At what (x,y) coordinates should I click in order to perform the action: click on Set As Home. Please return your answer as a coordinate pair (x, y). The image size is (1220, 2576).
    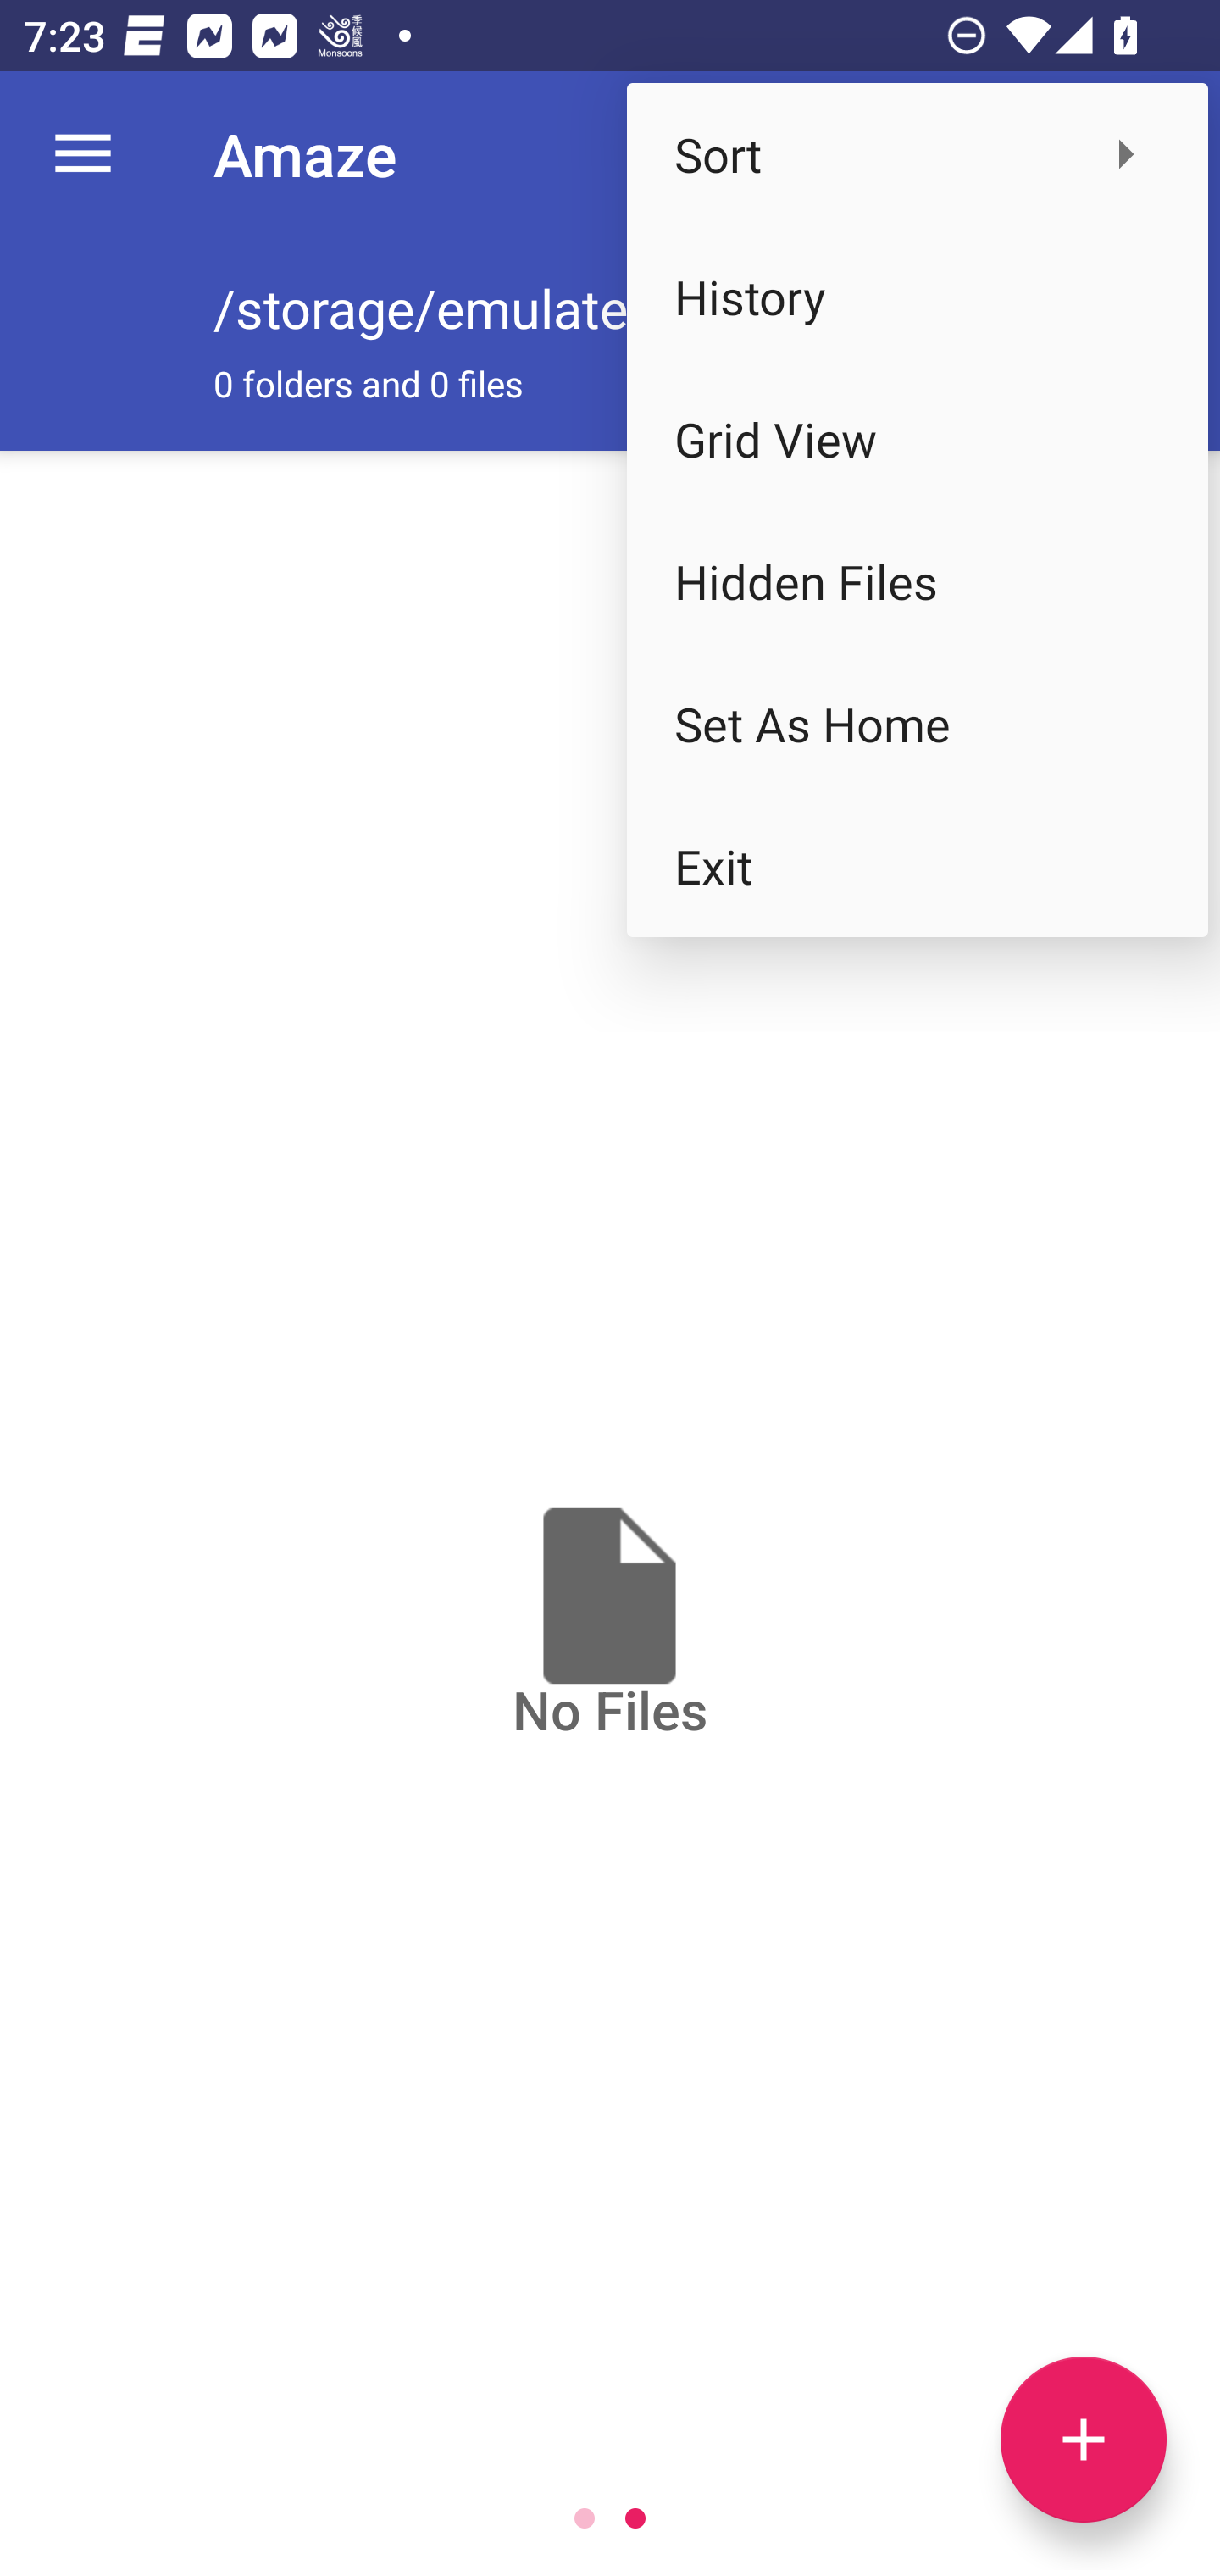
    Looking at the image, I should click on (917, 724).